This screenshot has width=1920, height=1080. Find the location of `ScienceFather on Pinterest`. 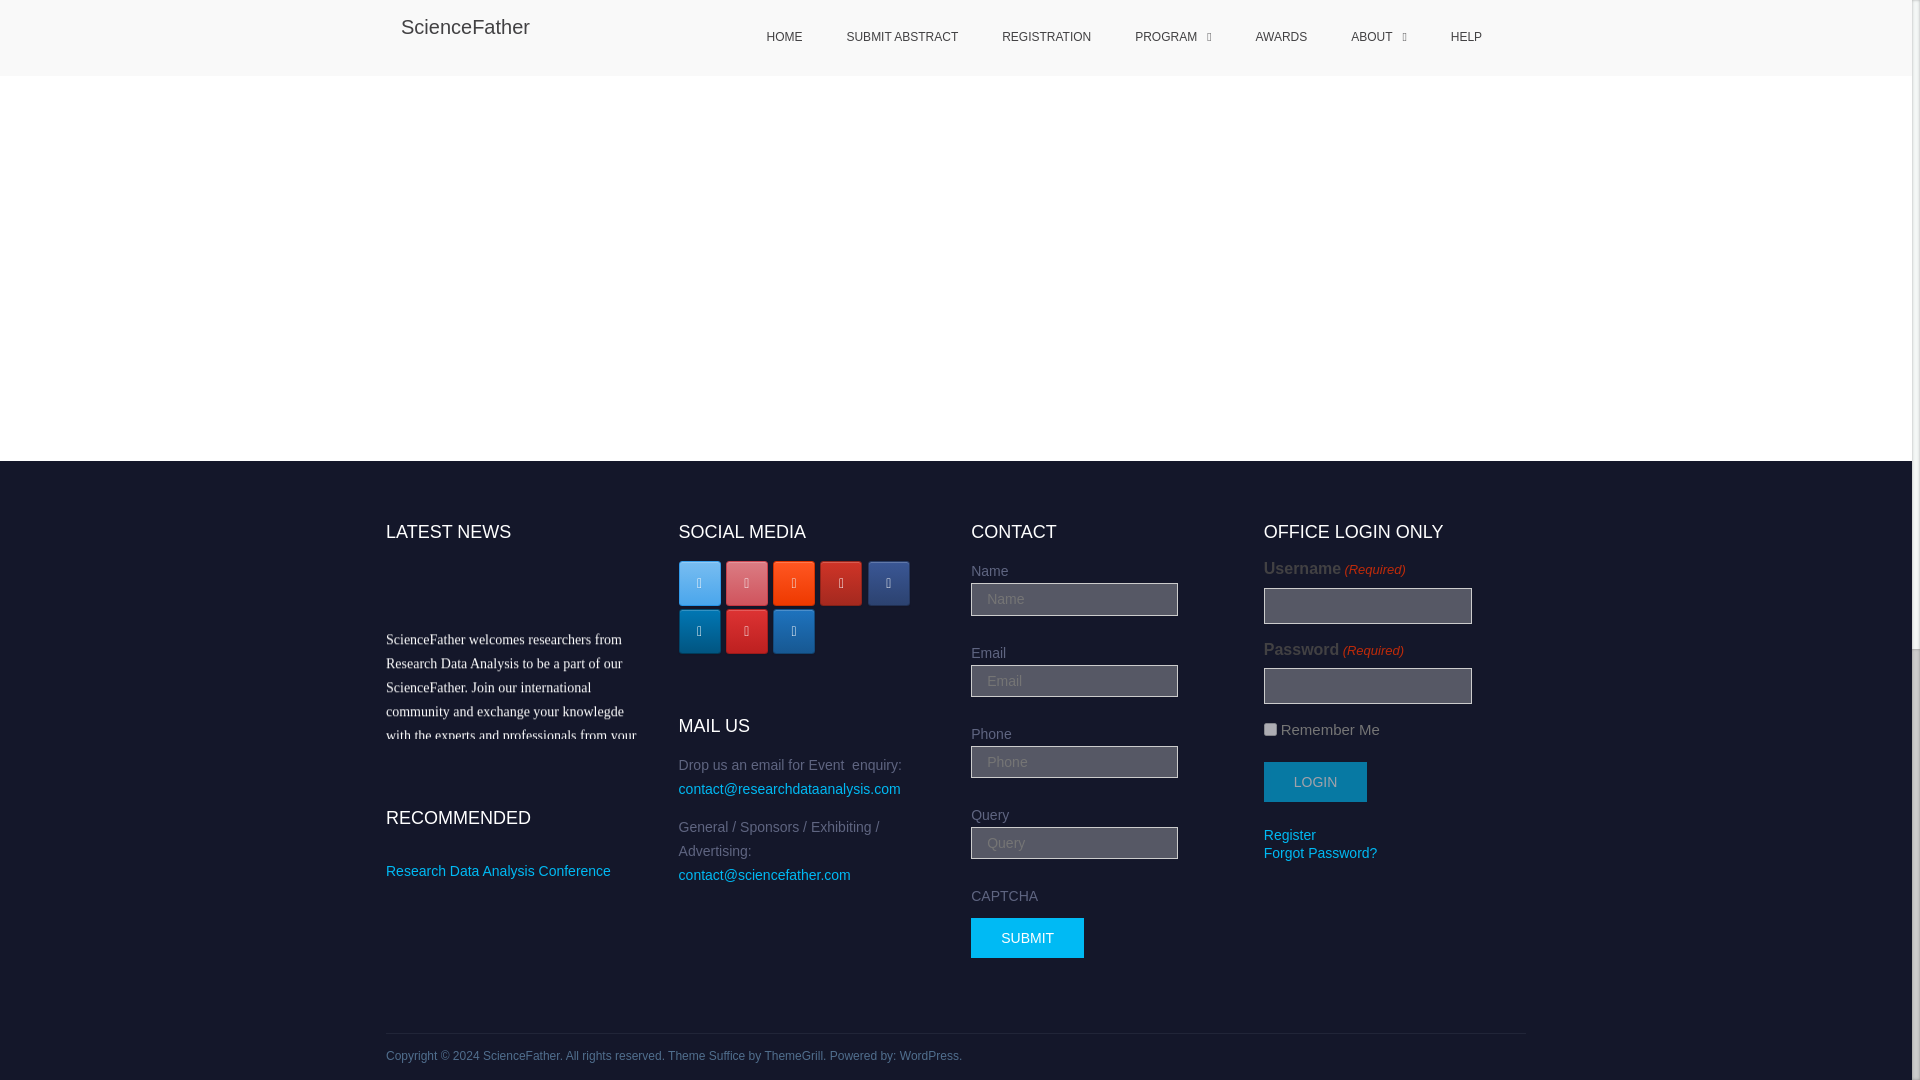

ScienceFather on Pinterest is located at coordinates (746, 582).